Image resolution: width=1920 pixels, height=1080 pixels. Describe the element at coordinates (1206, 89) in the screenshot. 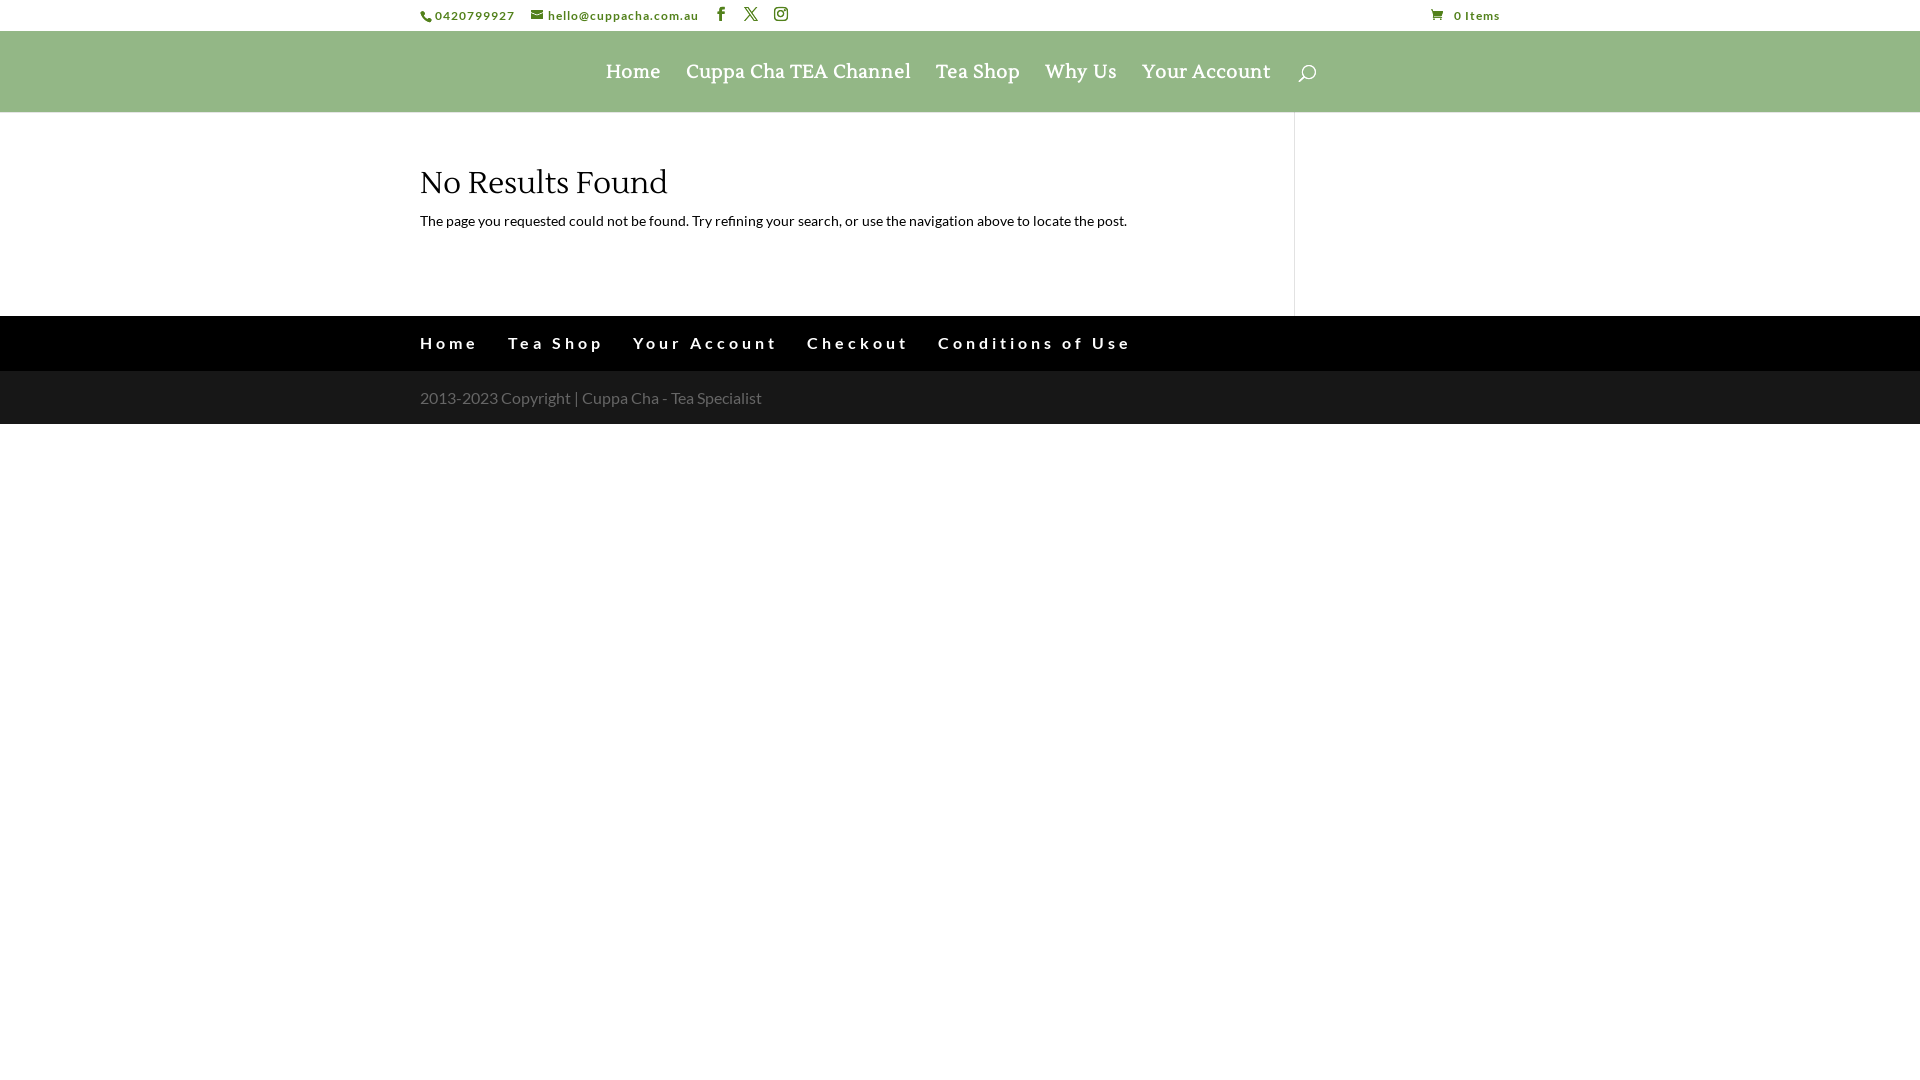

I see `Your Account` at that location.